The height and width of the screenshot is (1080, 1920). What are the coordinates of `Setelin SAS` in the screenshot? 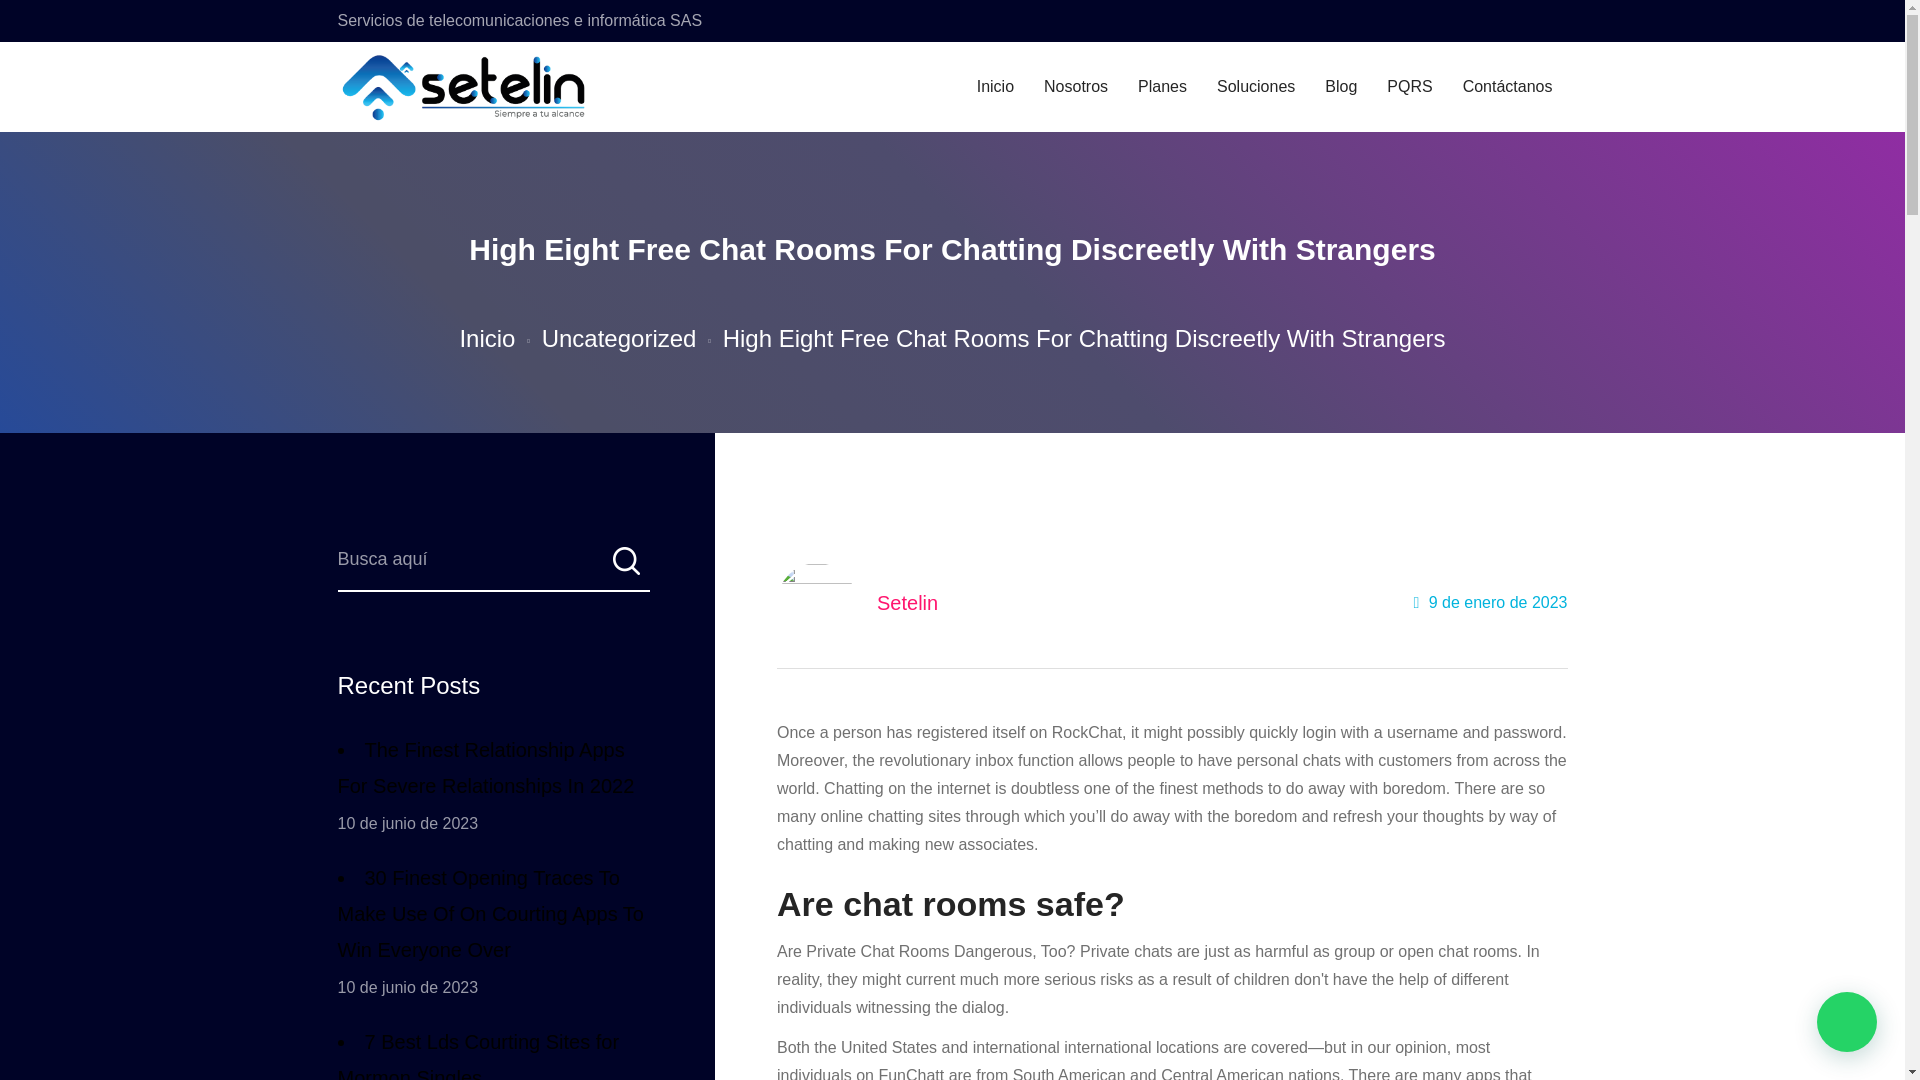 It's located at (448, 87).